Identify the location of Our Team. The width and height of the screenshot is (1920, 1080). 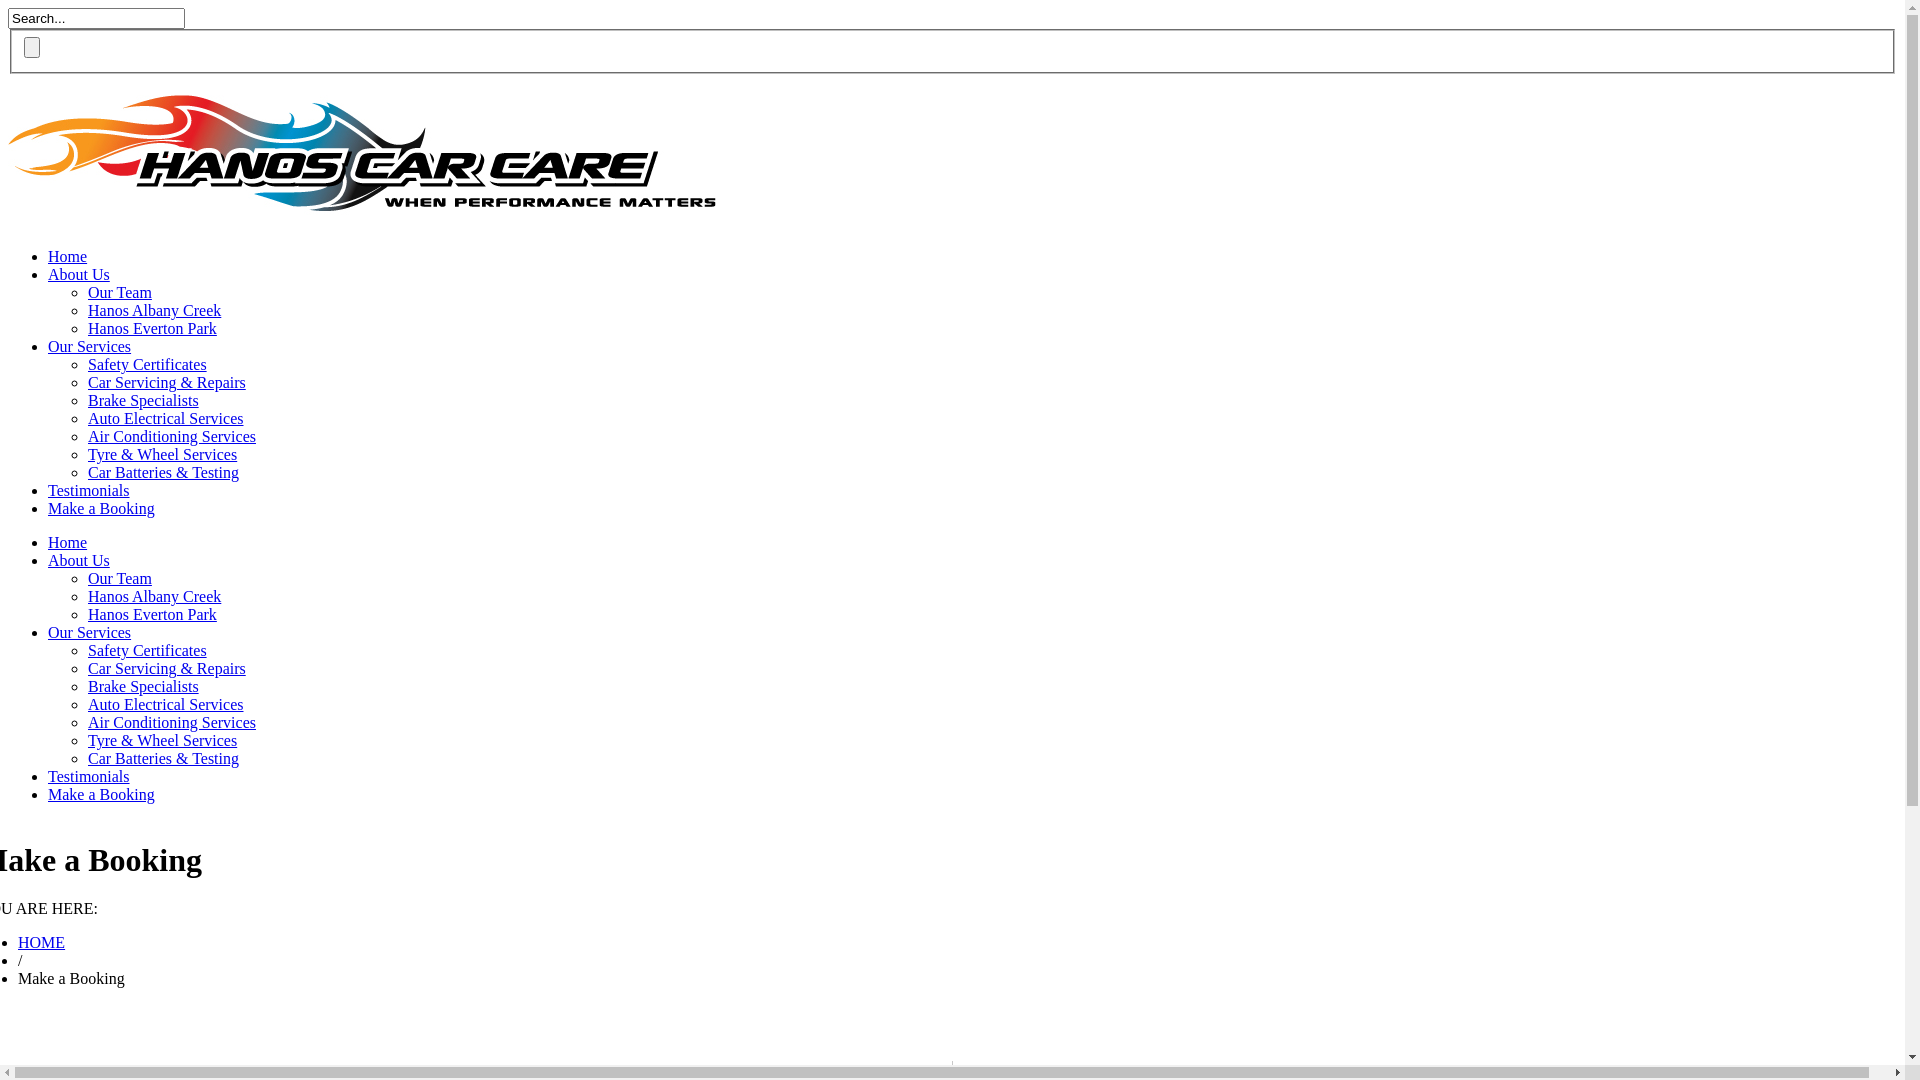
(120, 578).